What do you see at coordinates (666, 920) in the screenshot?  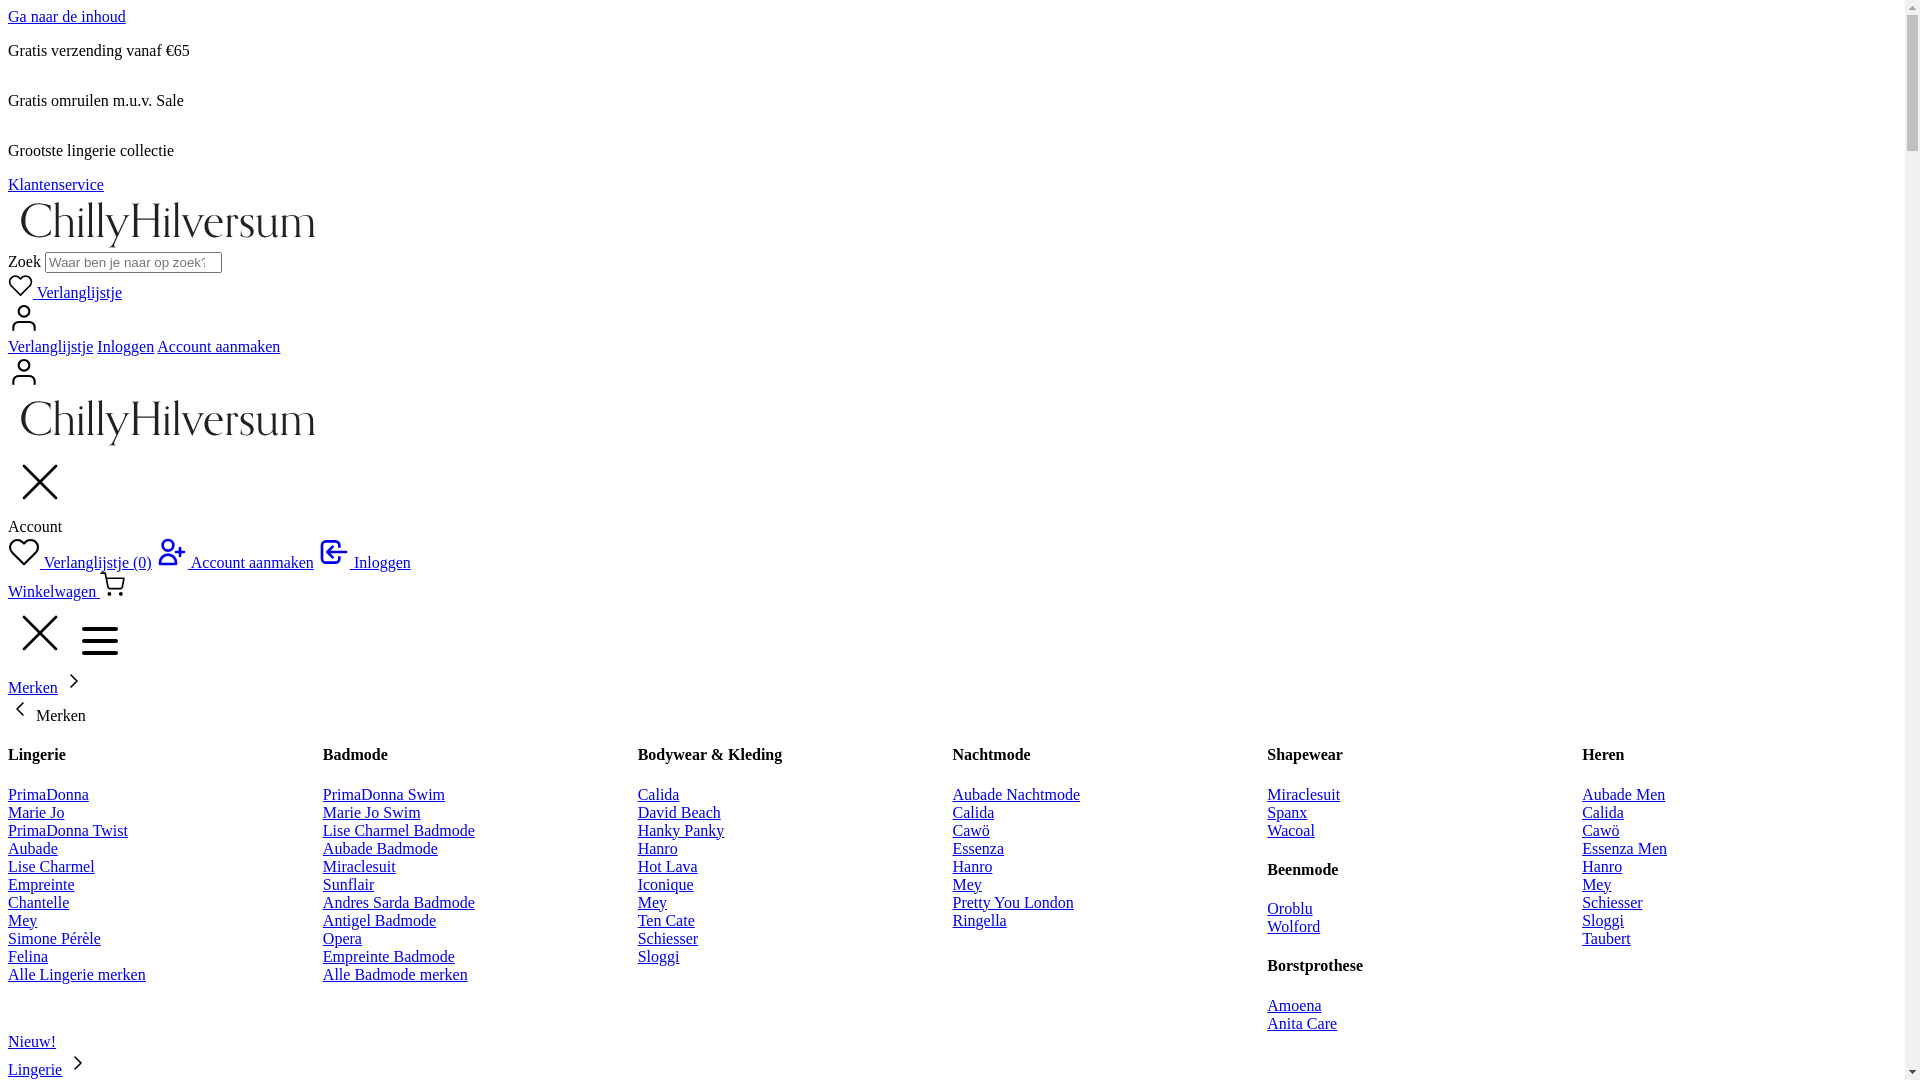 I see `Ten Cate` at bounding box center [666, 920].